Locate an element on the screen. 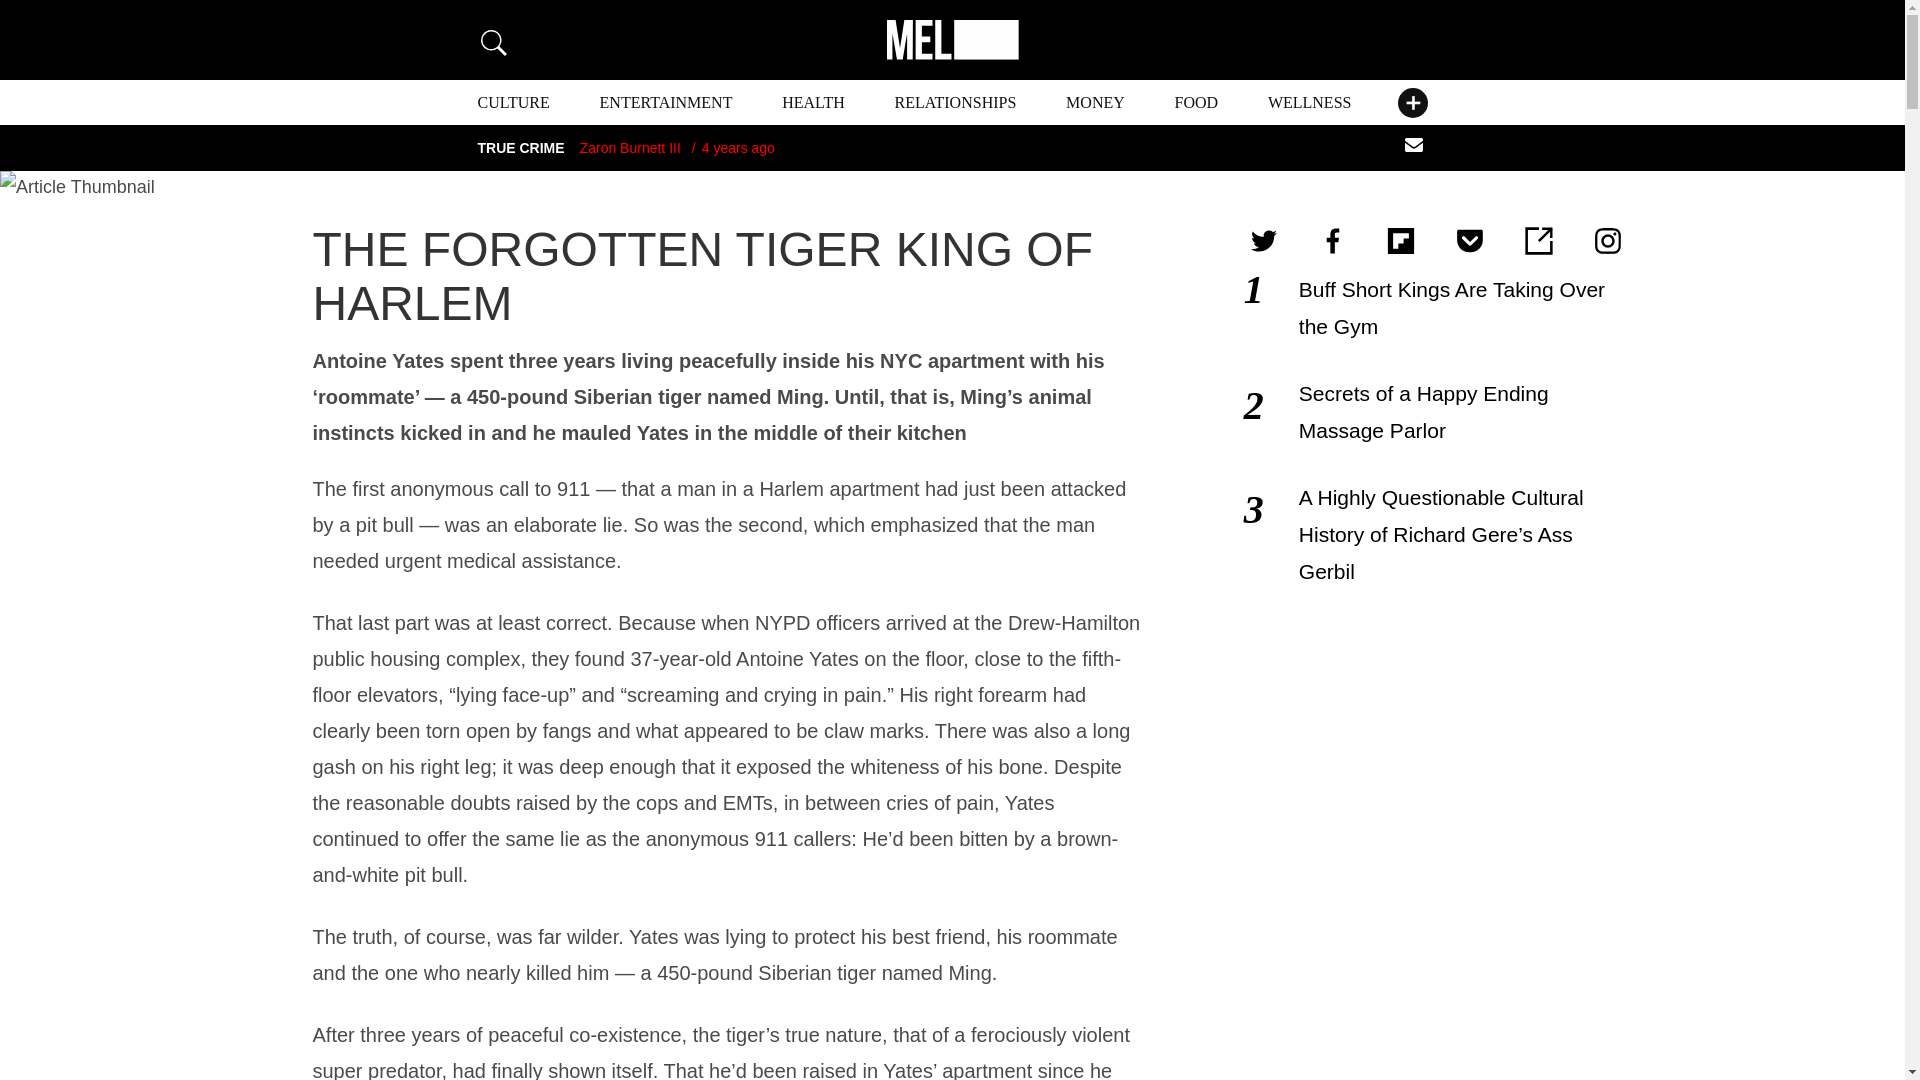  MEL Magazine is located at coordinates (951, 40).